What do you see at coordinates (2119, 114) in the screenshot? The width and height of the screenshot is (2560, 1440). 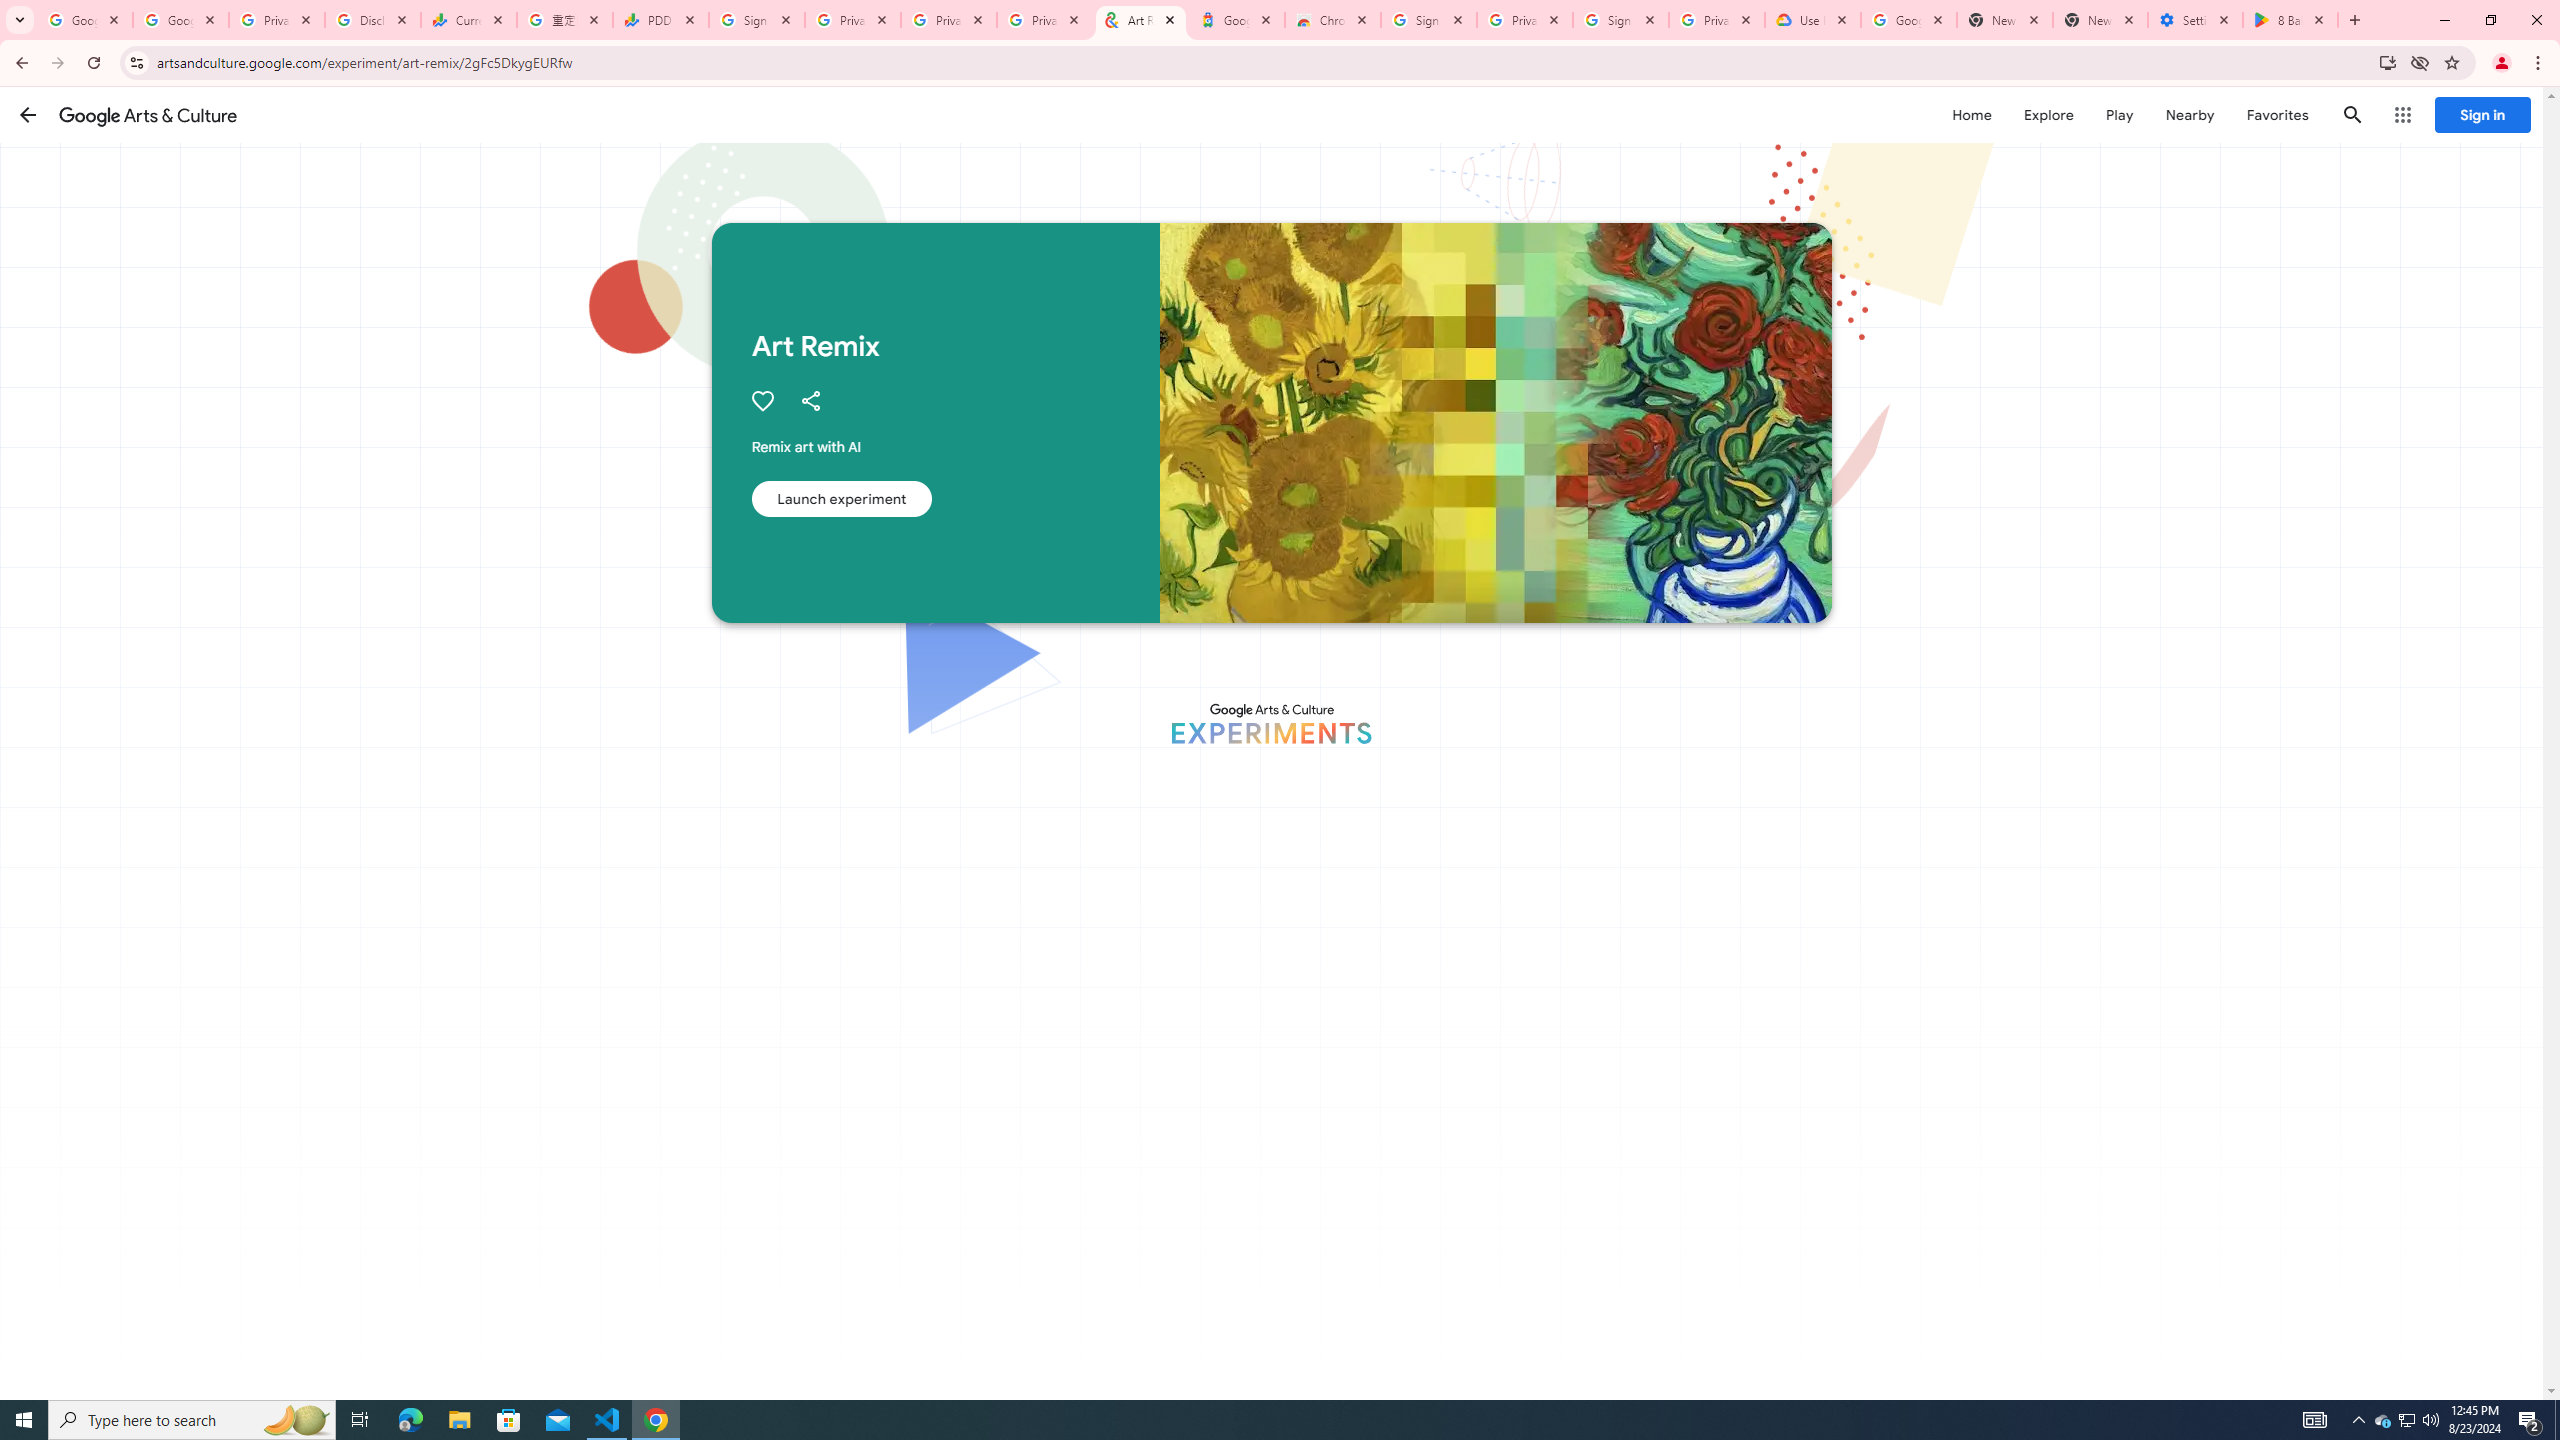 I see `Play` at bounding box center [2119, 114].